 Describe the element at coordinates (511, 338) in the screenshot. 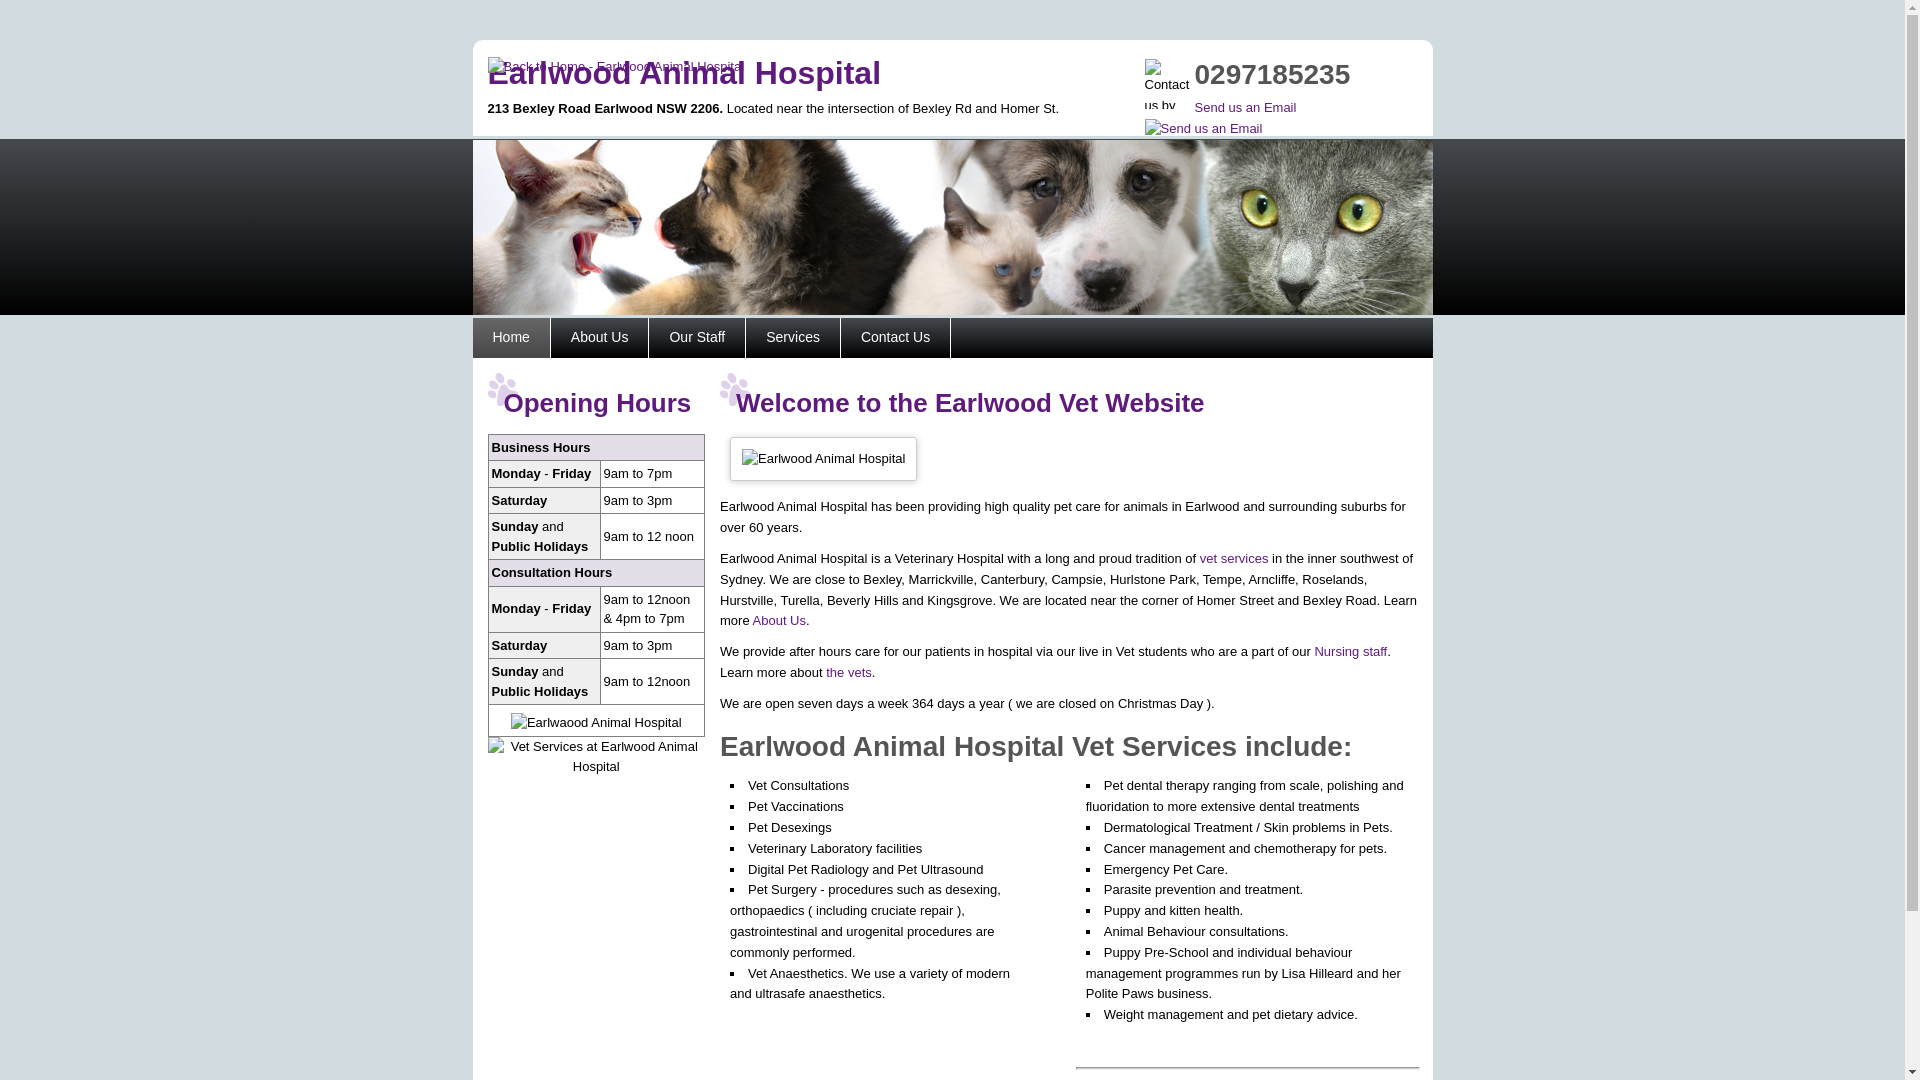

I see `Home` at that location.